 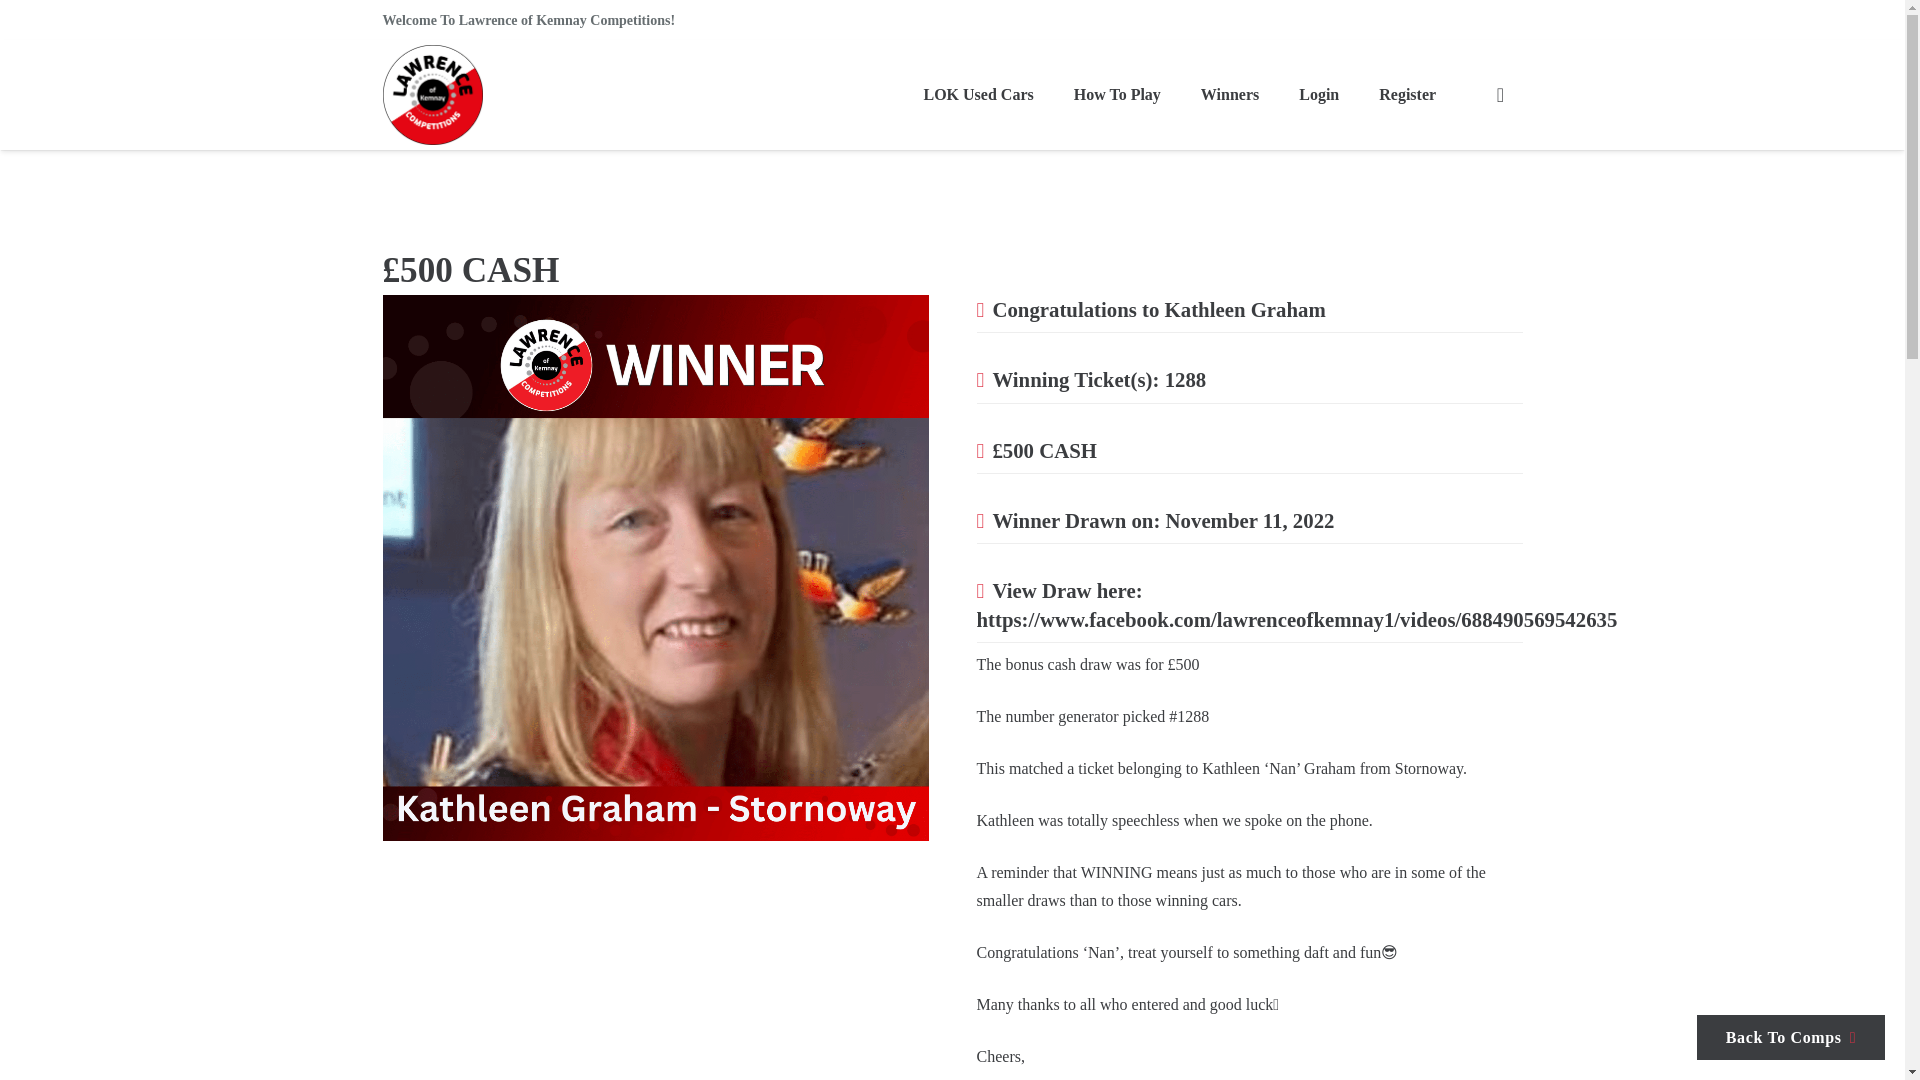 I want to click on LOK Used Cars, so click(x=977, y=94).